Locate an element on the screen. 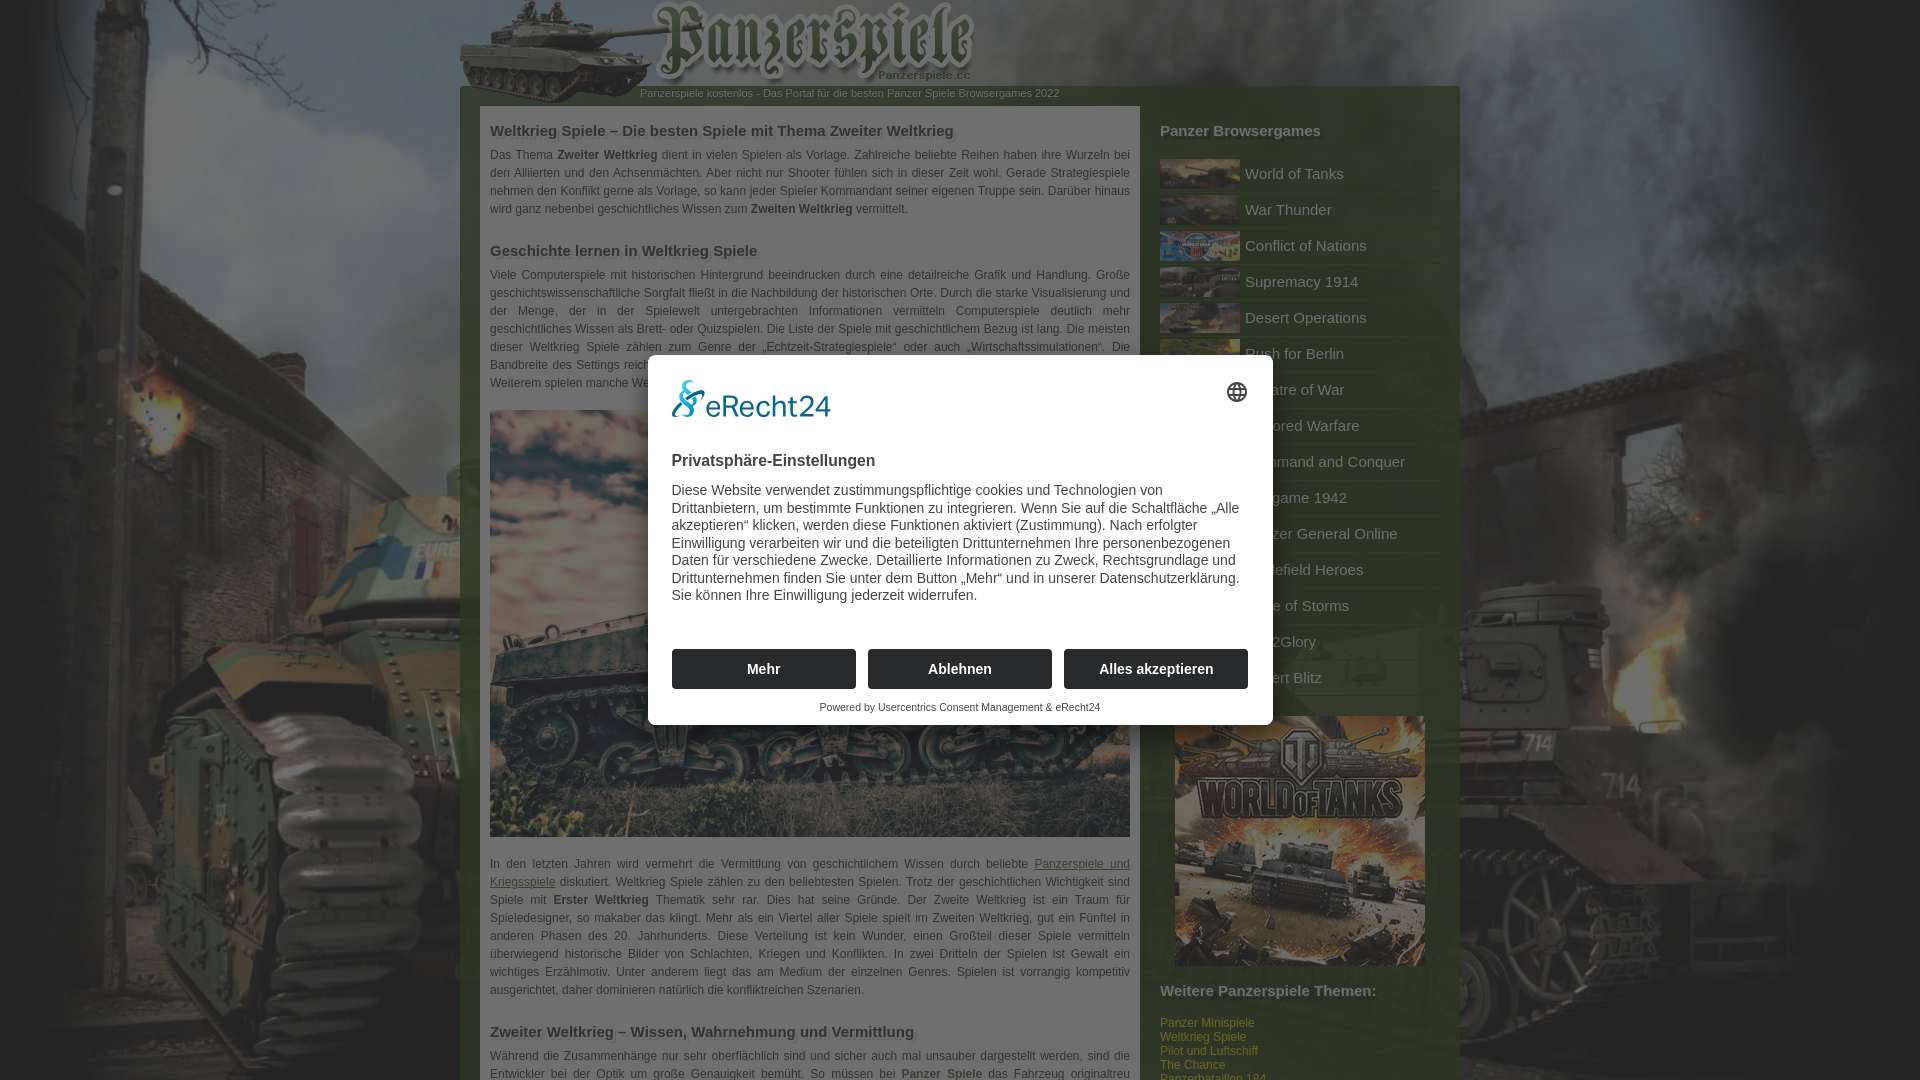  War Thunder is located at coordinates (1300, 210).